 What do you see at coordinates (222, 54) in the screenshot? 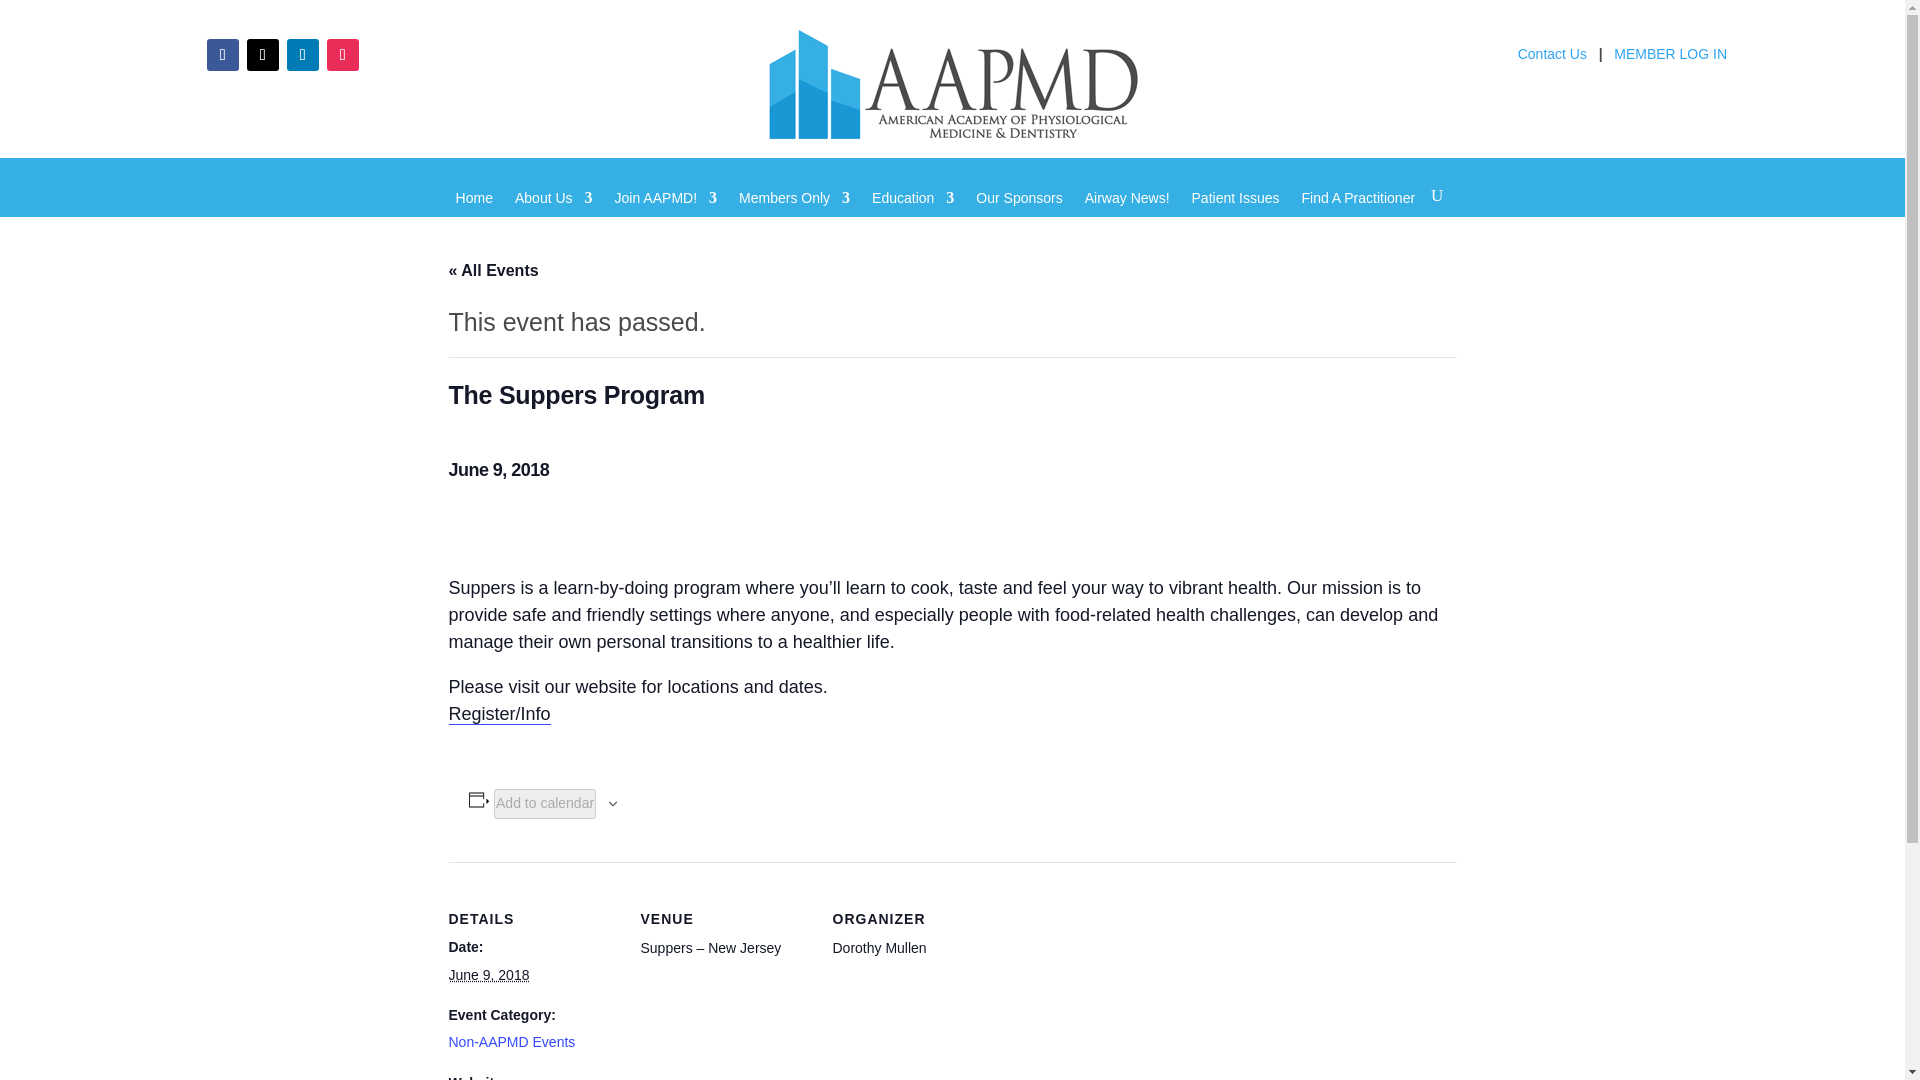
I see `Follow on Facebook` at bounding box center [222, 54].